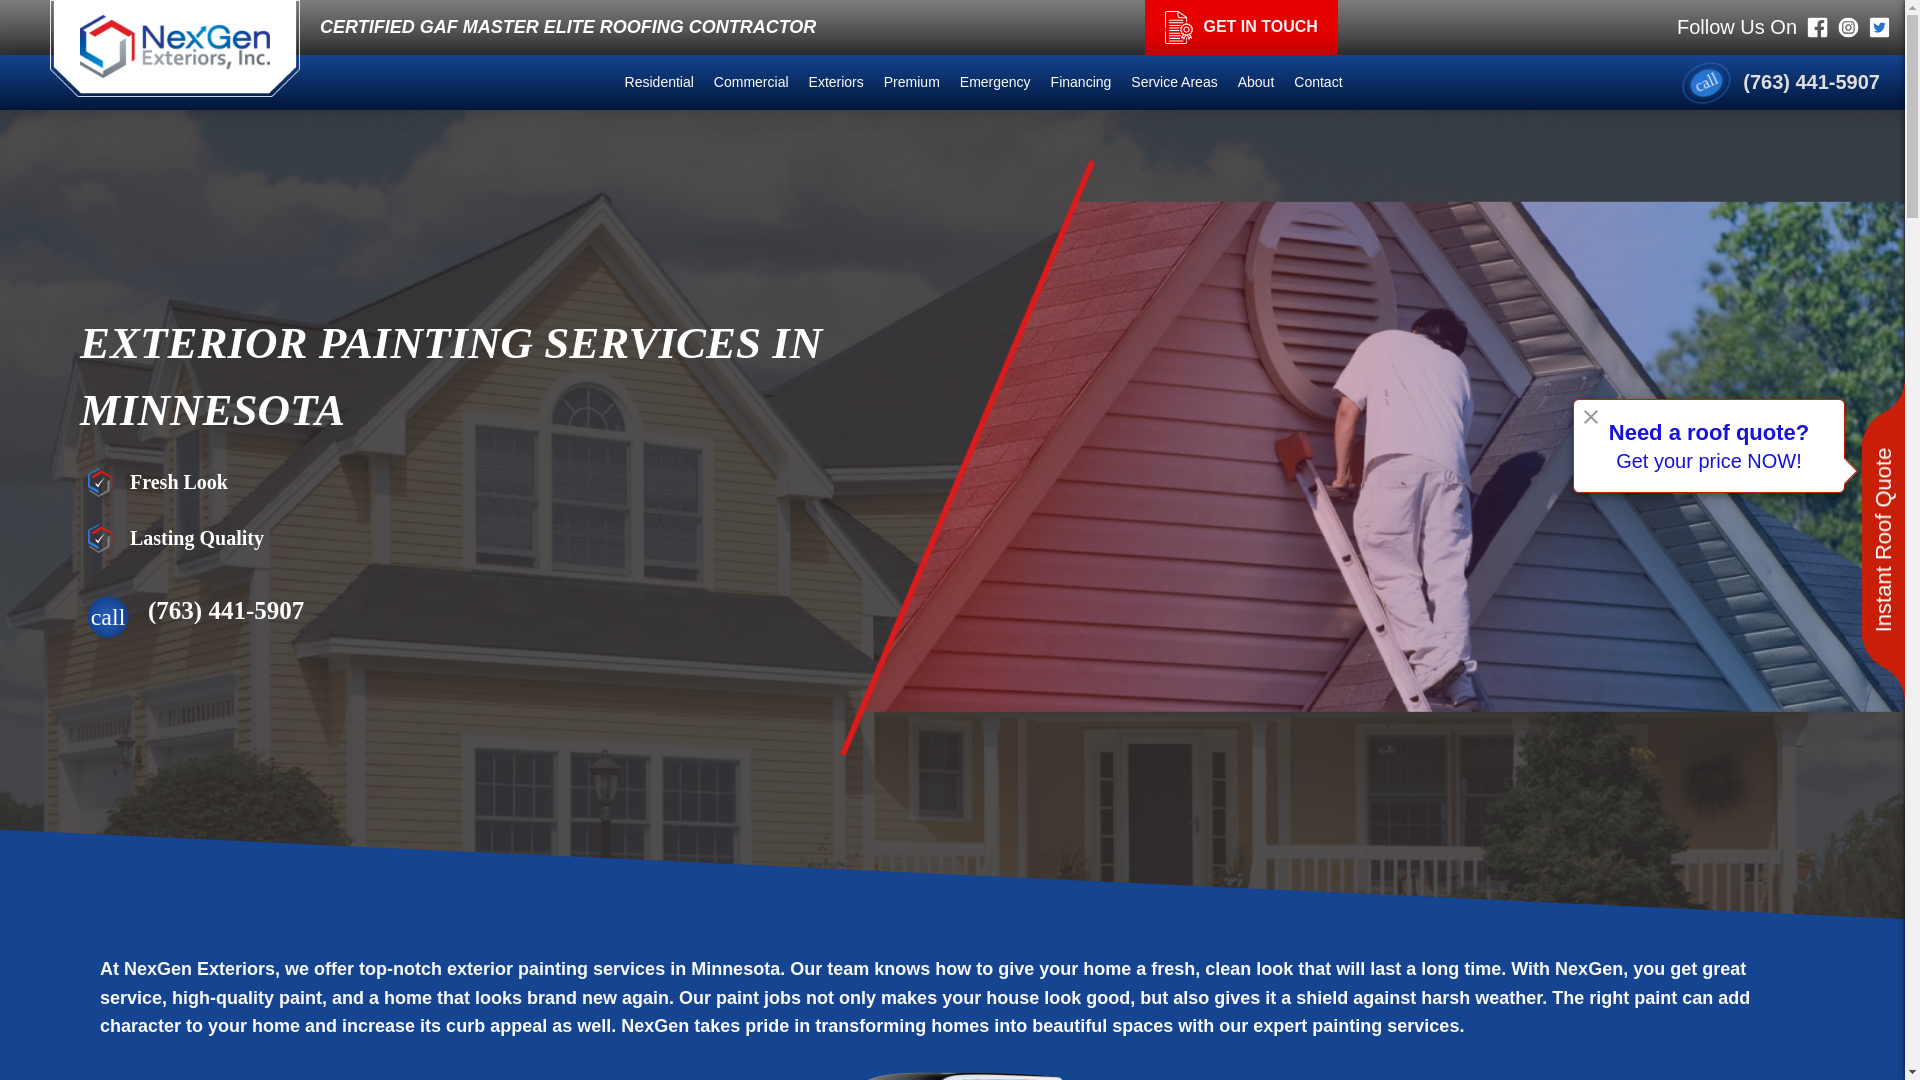  What do you see at coordinates (659, 82) in the screenshot?
I see `Residential` at bounding box center [659, 82].